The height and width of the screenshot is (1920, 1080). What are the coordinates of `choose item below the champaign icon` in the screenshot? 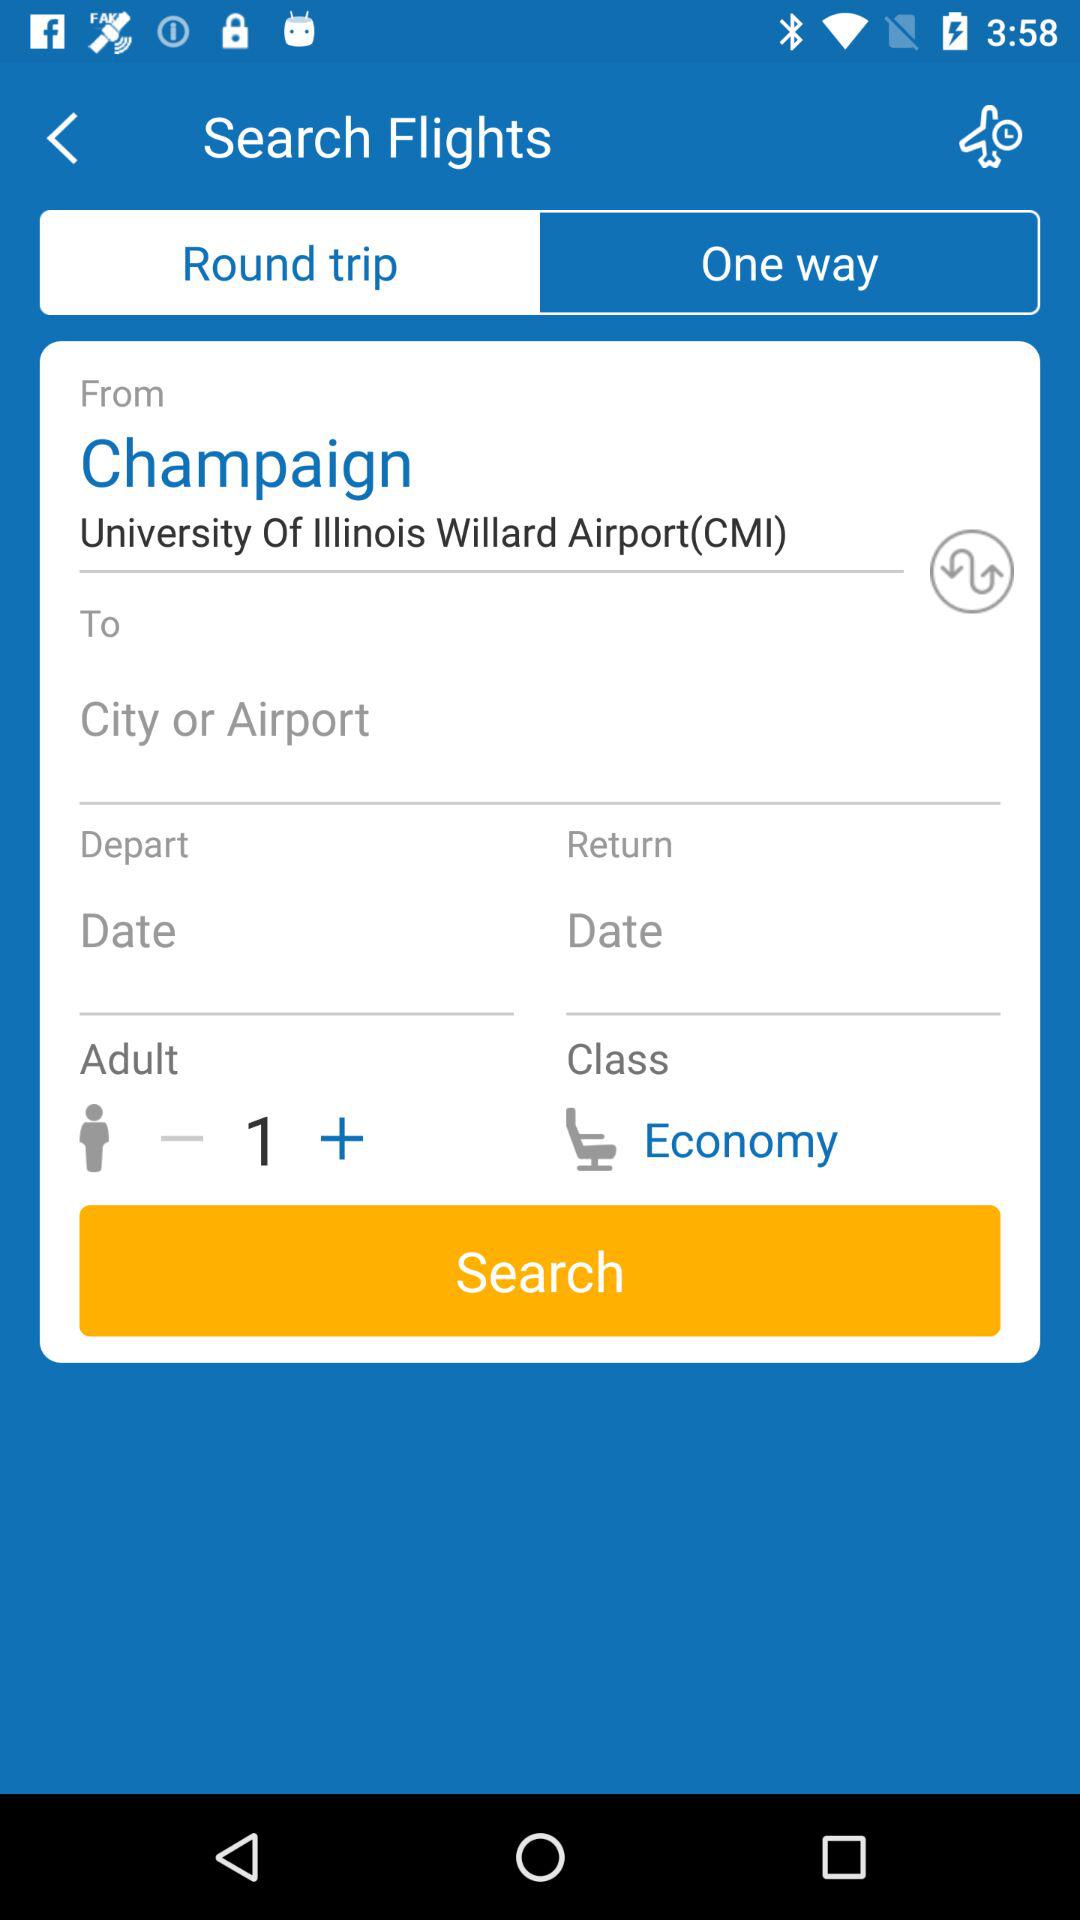 It's located at (972, 571).